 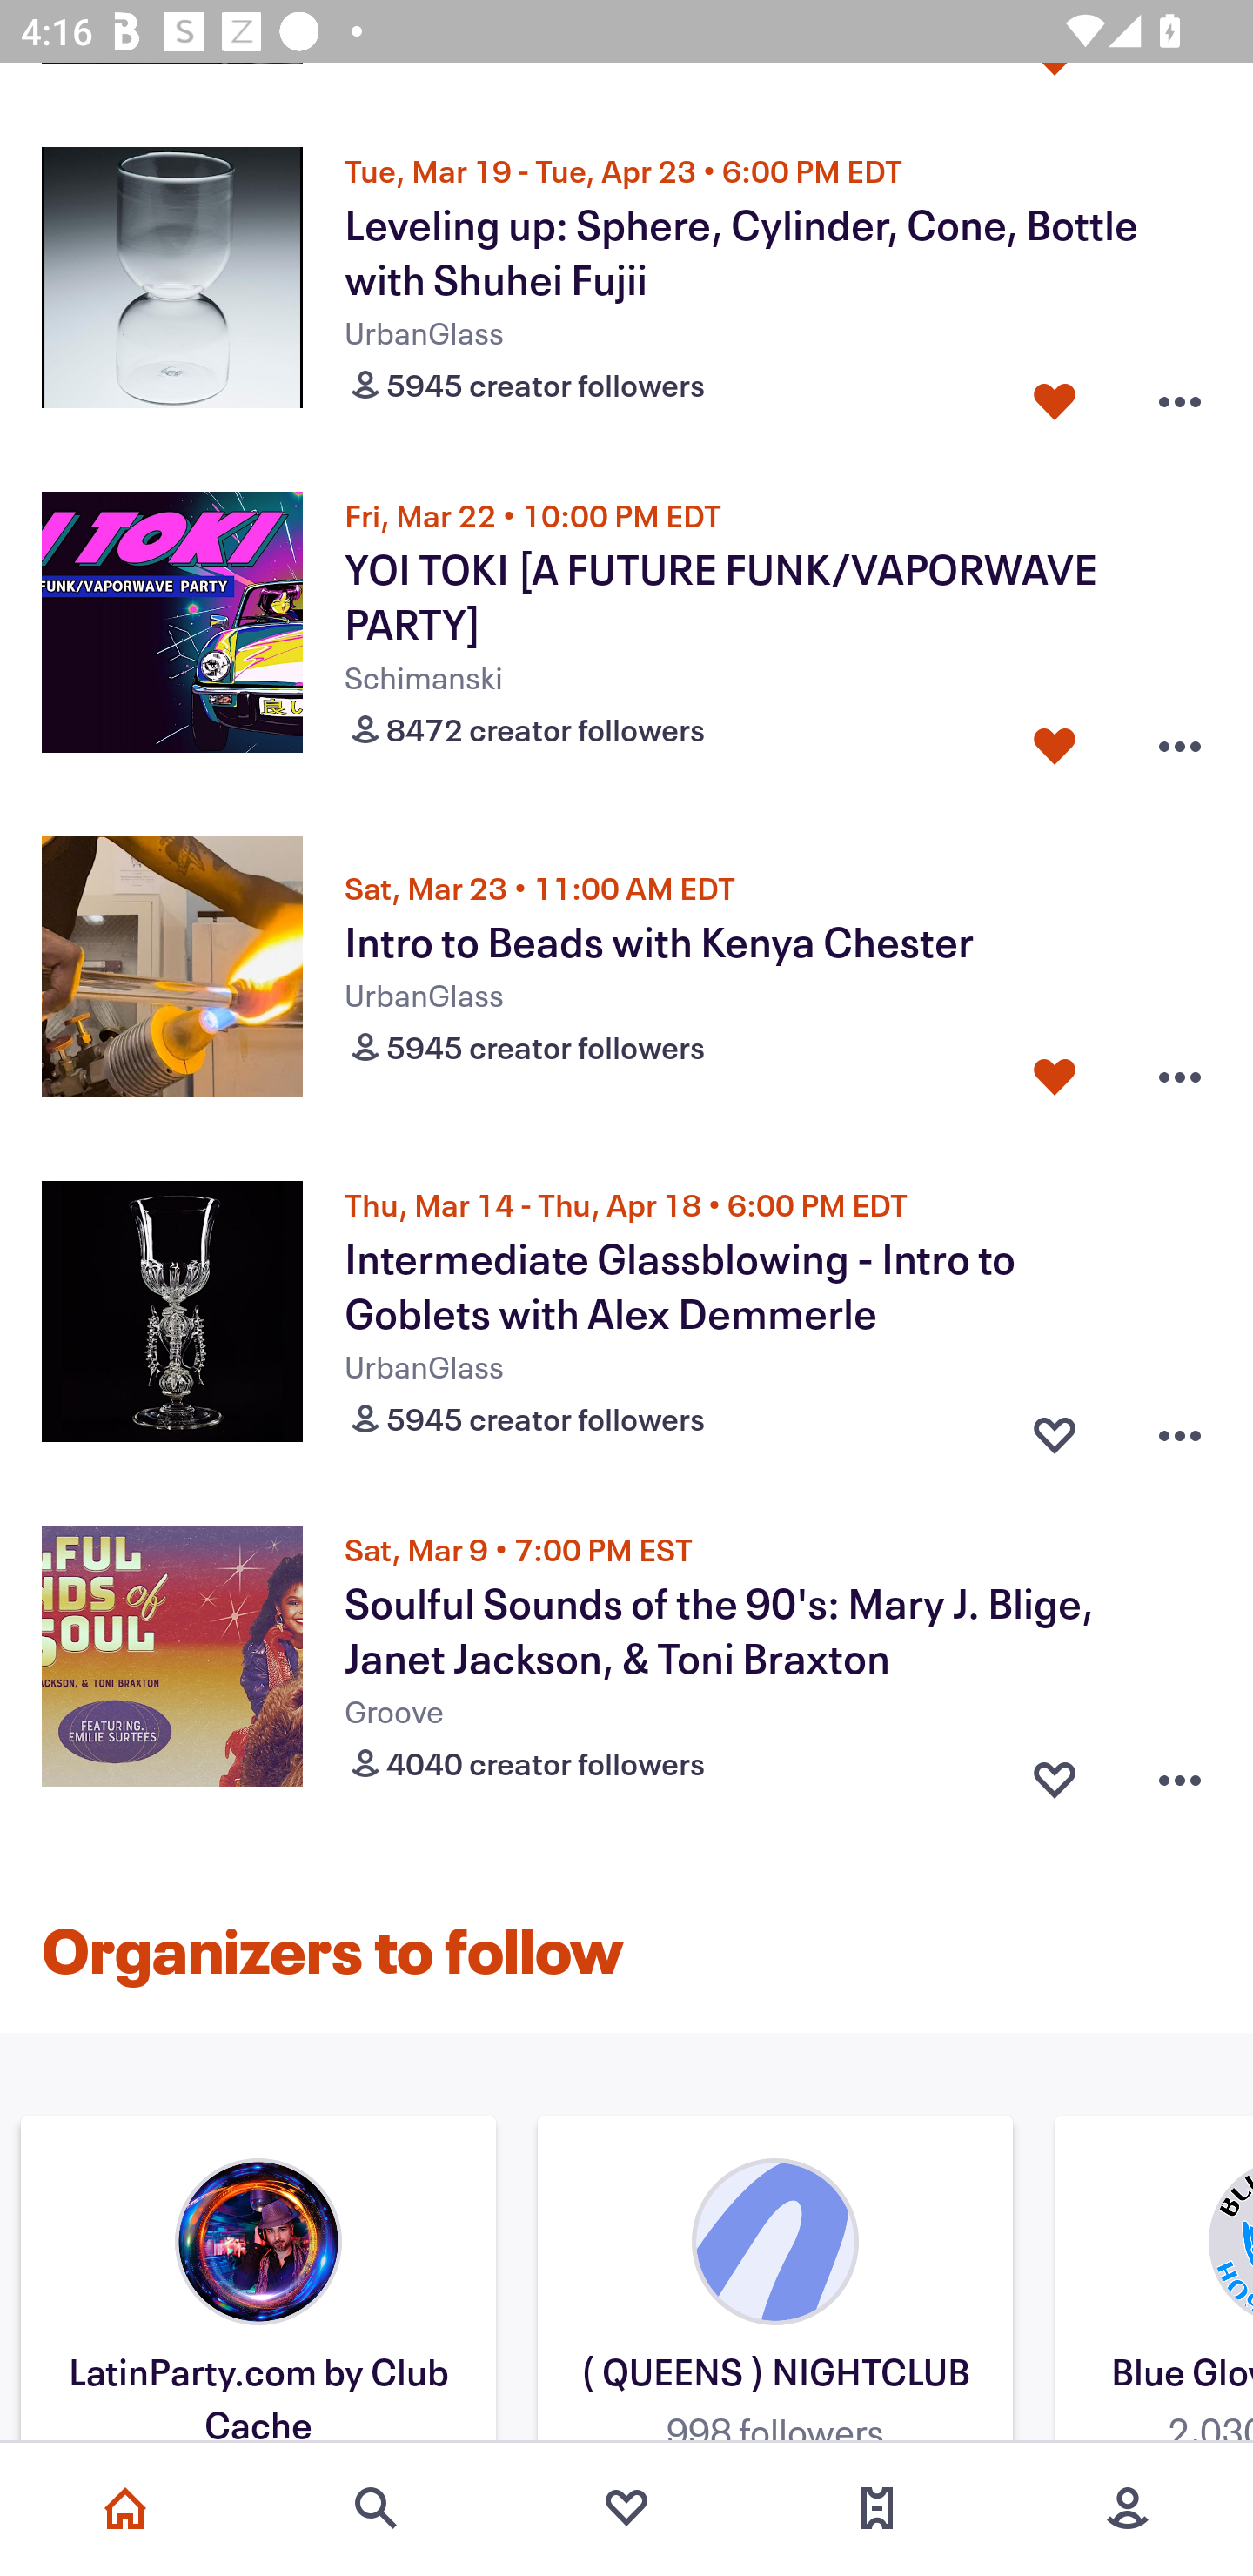 What do you see at coordinates (626, 2508) in the screenshot?
I see `Favorites` at bounding box center [626, 2508].